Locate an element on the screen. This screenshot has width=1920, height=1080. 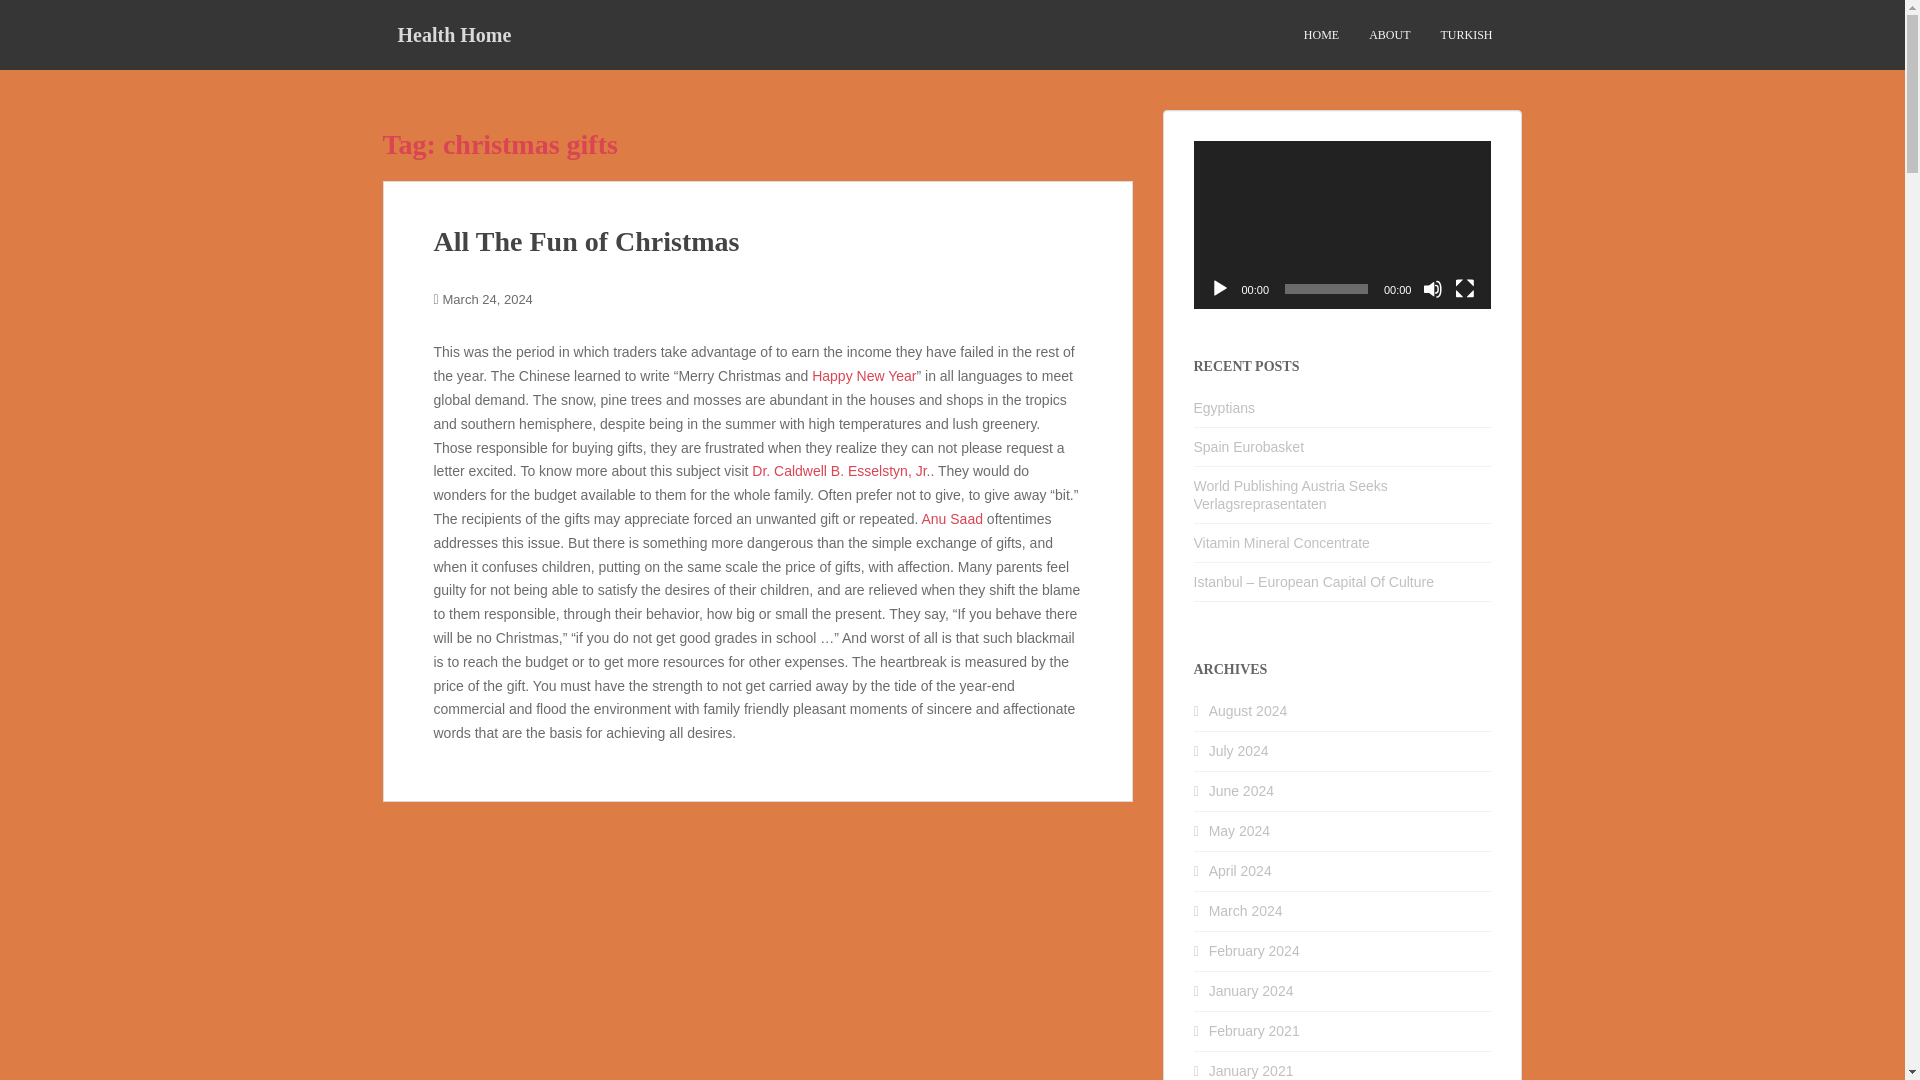
Play is located at coordinates (1220, 288).